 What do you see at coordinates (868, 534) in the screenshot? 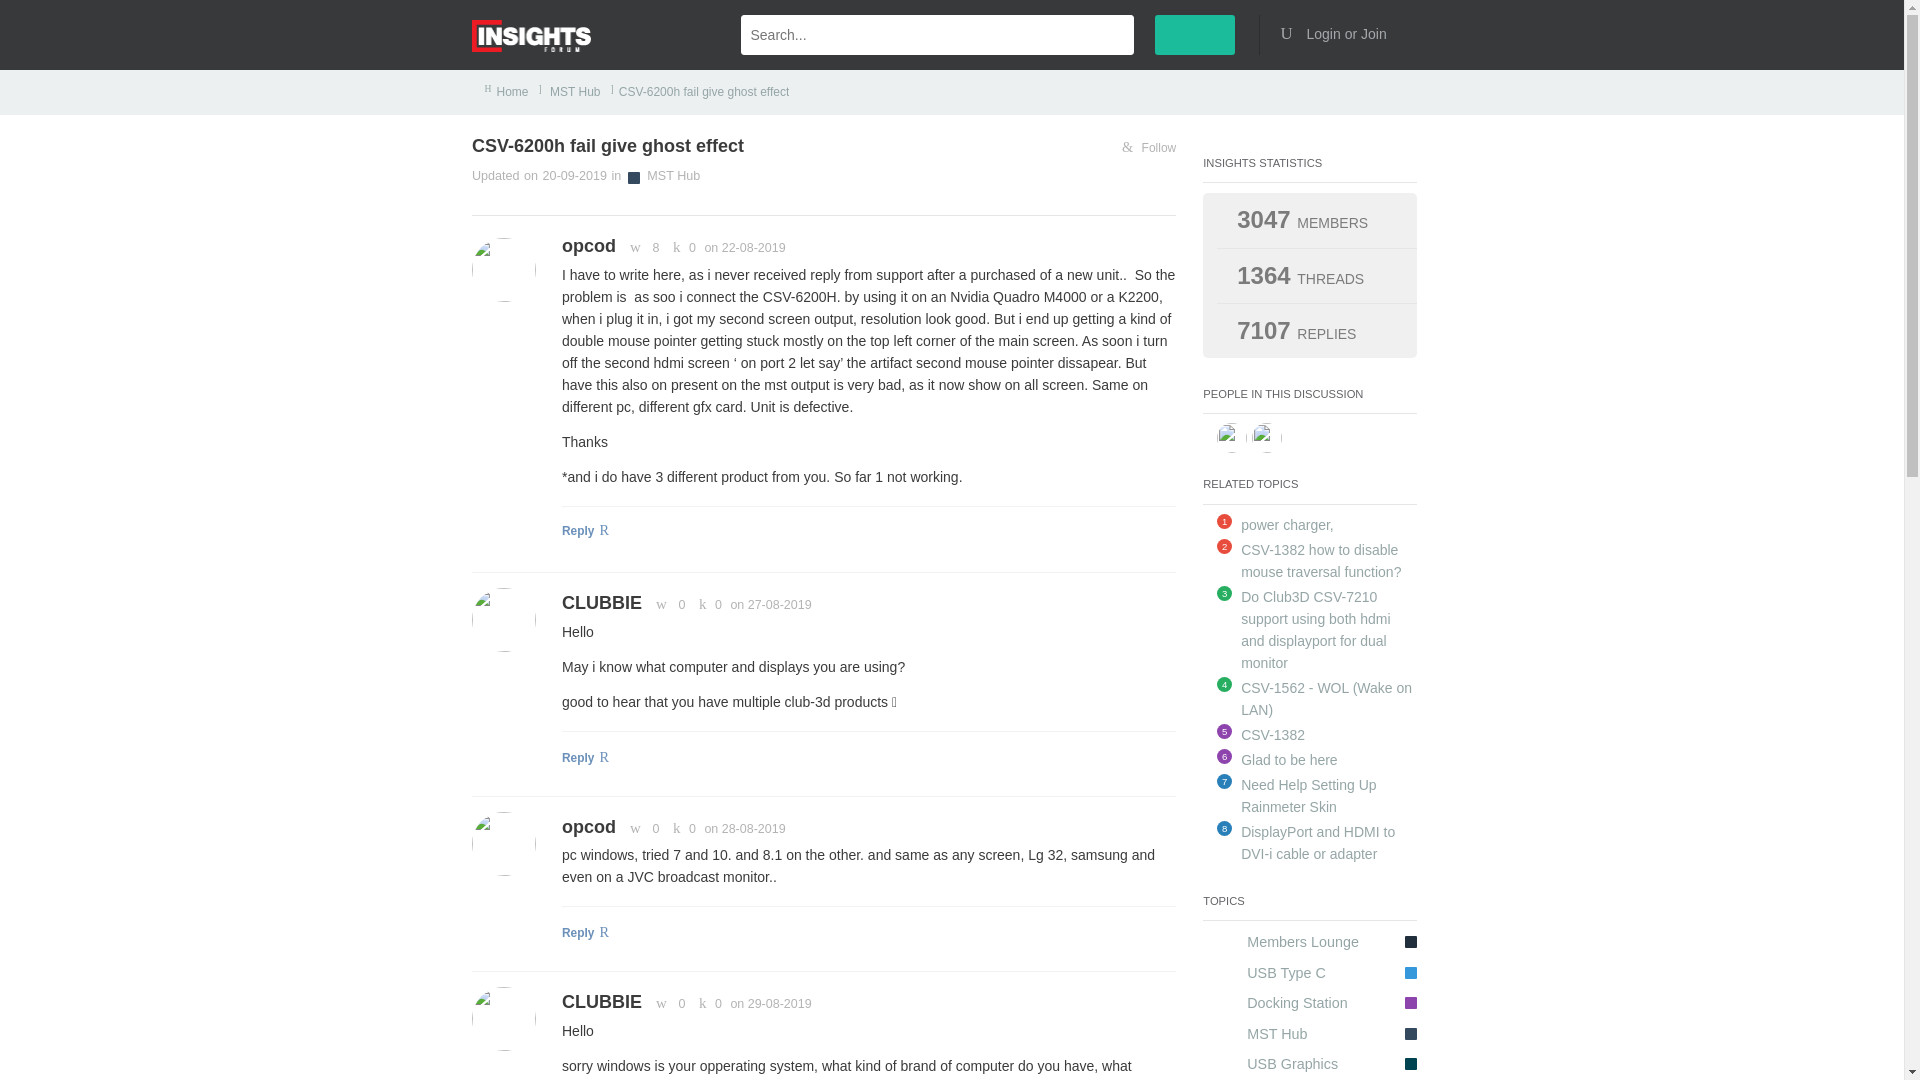
I see `Reply` at bounding box center [868, 534].